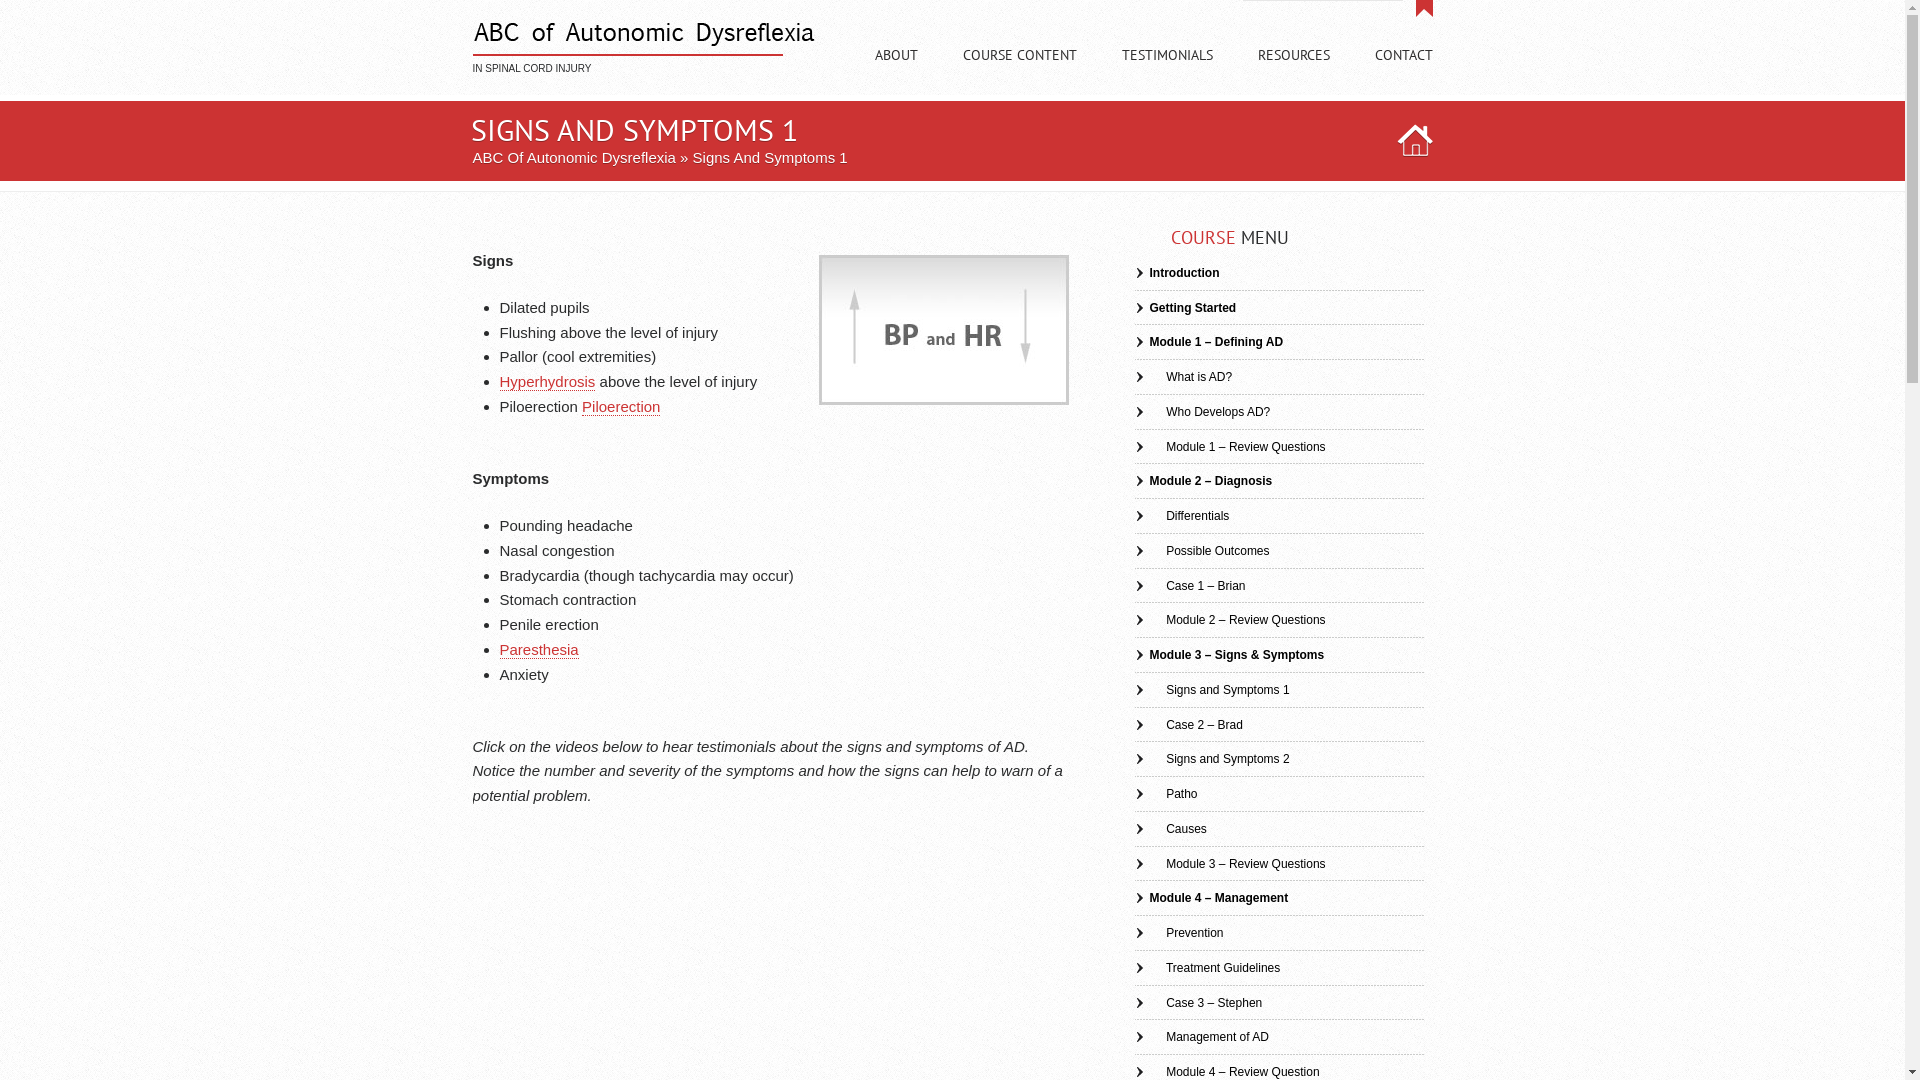 Image resolution: width=1920 pixels, height=1080 pixels. Describe the element at coordinates (1168, 73) in the screenshot. I see `TESTIMONIALS` at that location.